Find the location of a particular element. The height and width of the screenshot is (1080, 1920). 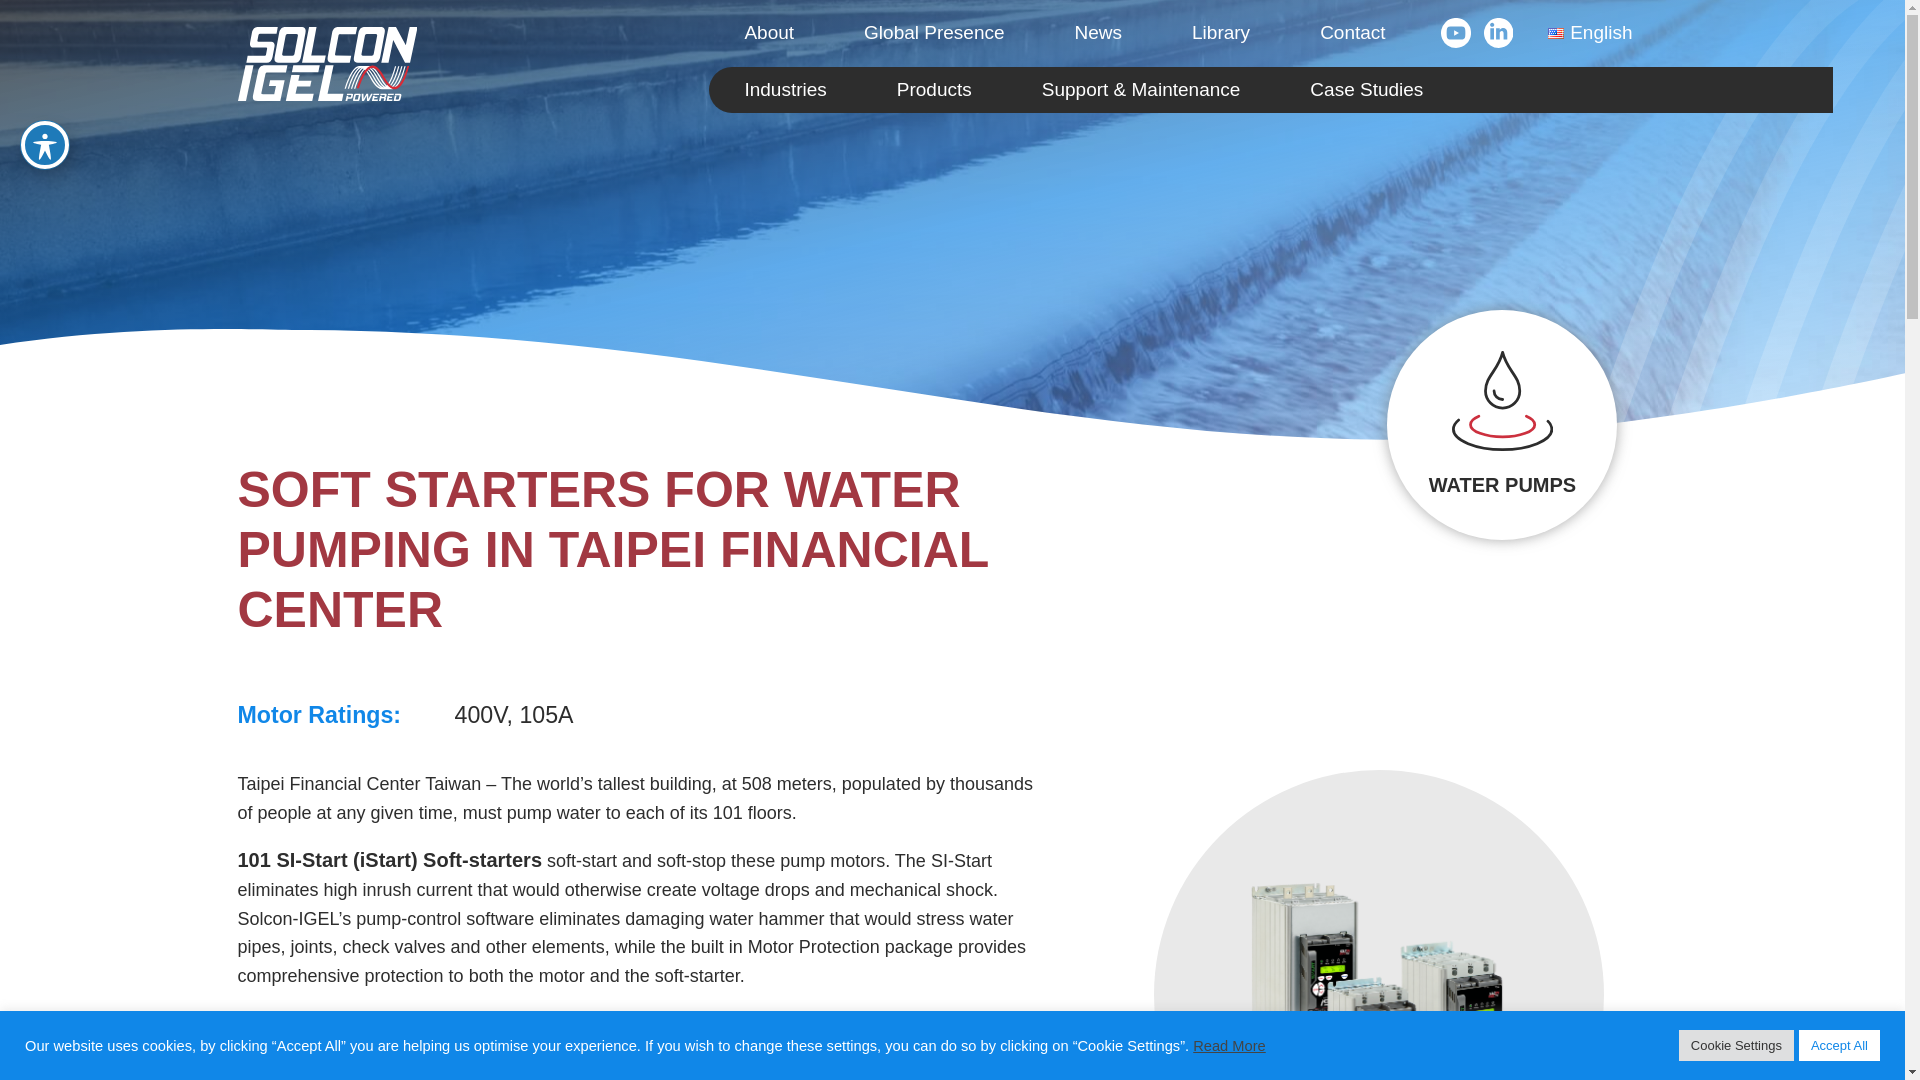

ldin is located at coordinates (1499, 28).